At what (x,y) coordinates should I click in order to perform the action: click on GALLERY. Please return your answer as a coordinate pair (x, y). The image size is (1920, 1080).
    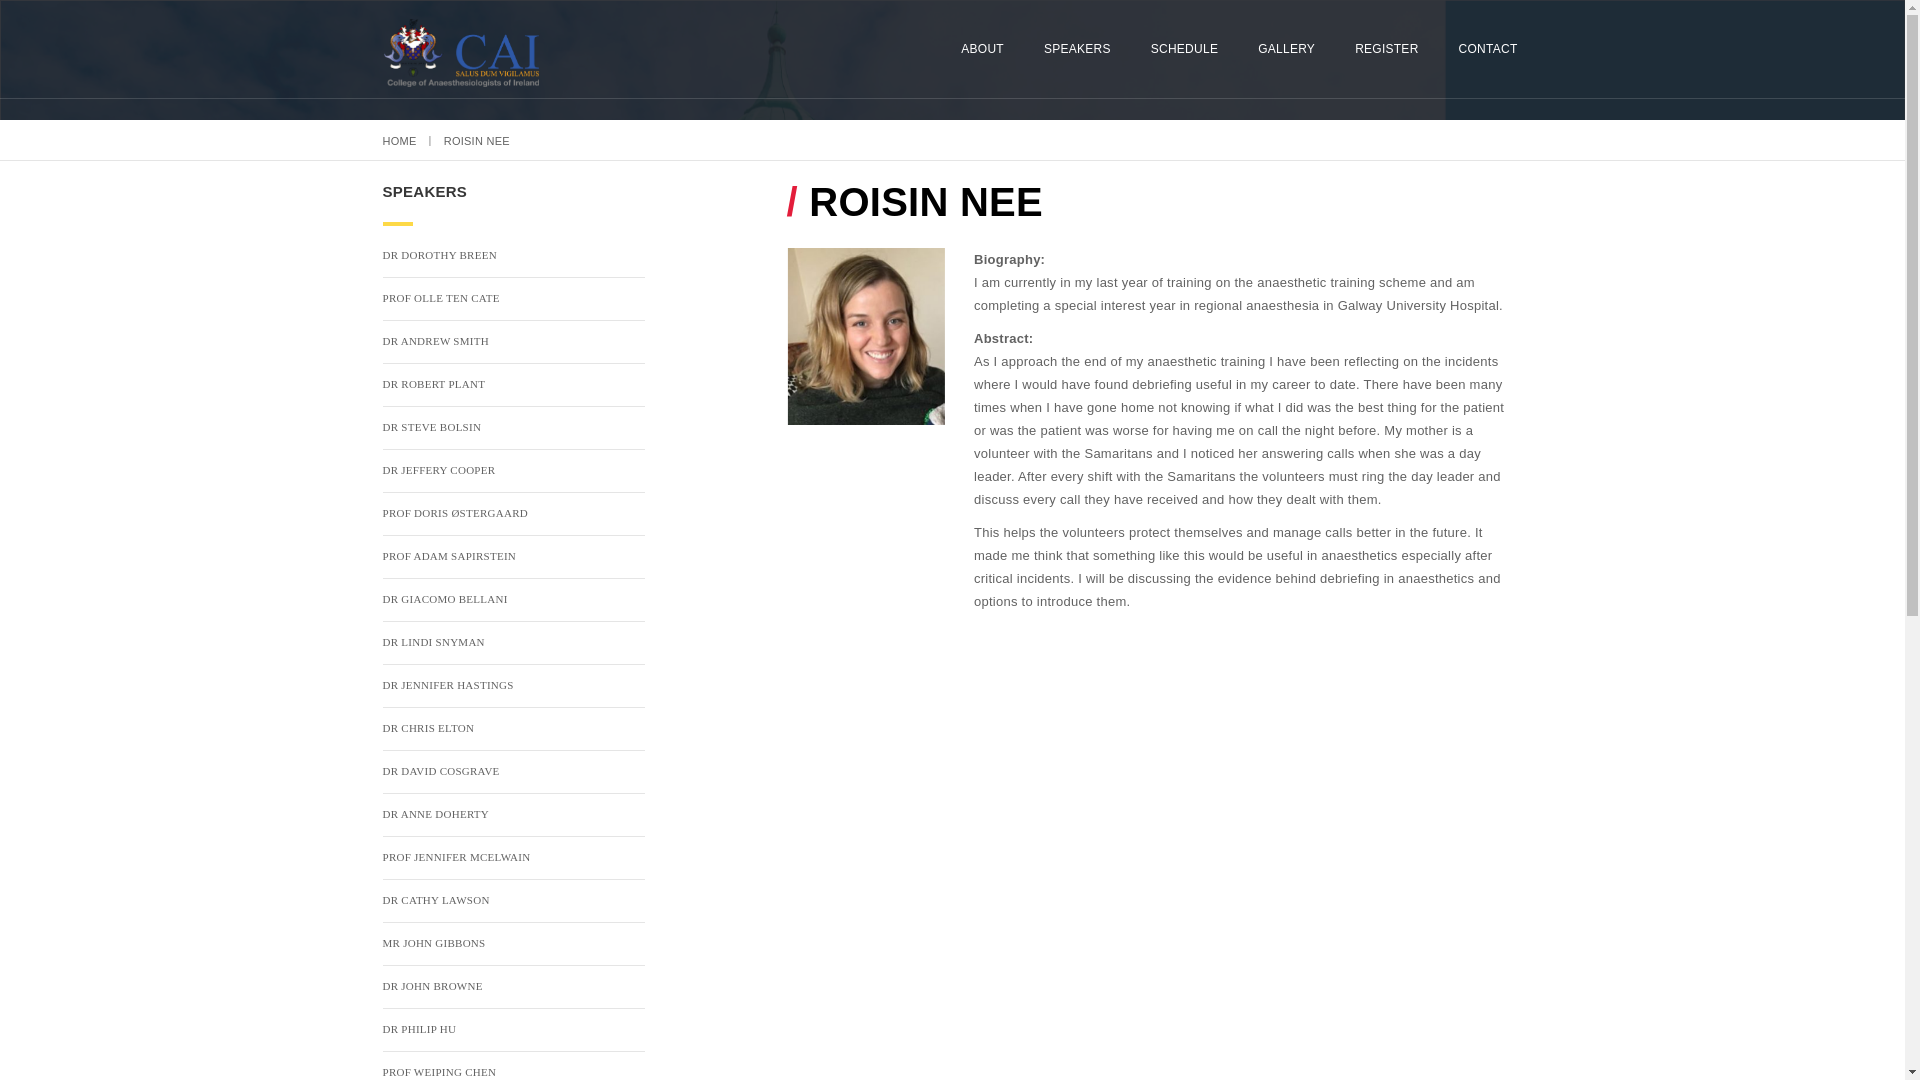
    Looking at the image, I should click on (1286, 48).